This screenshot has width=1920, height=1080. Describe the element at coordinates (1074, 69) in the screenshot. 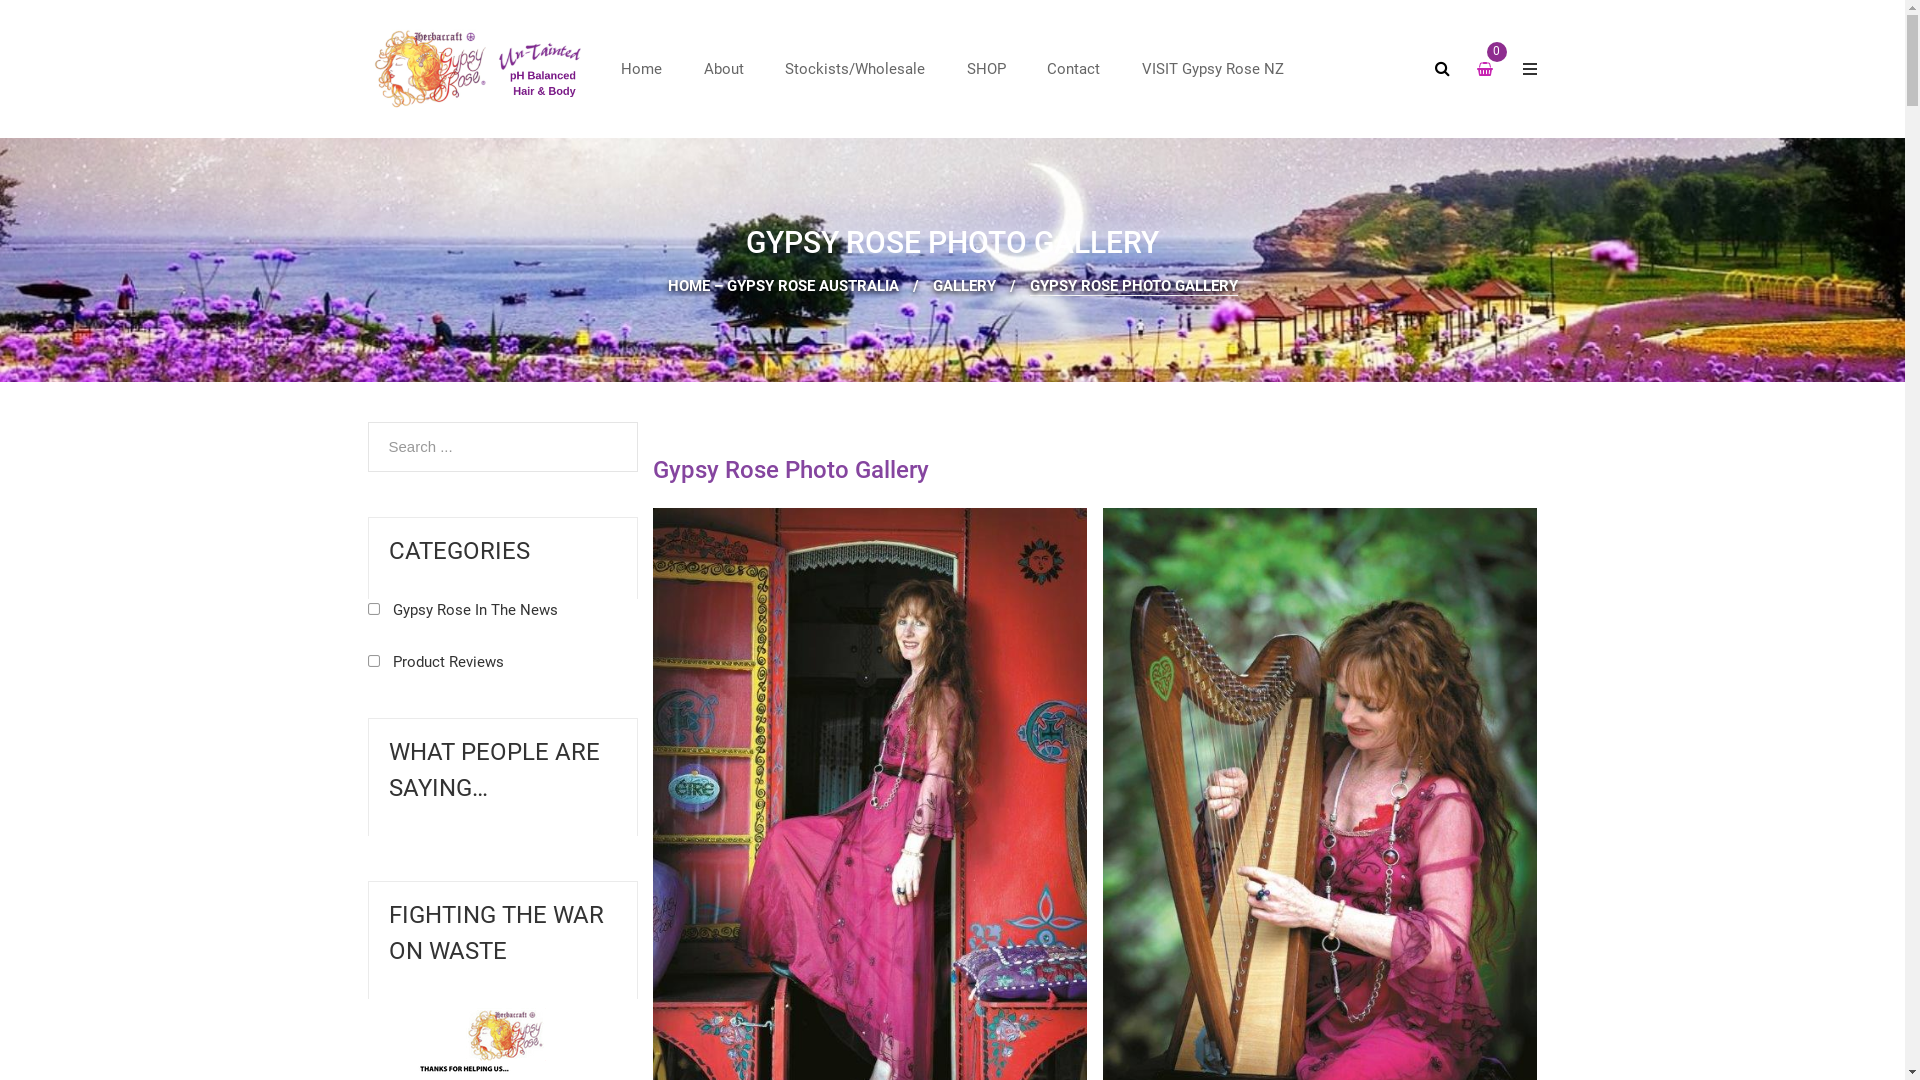

I see `Contact` at that location.